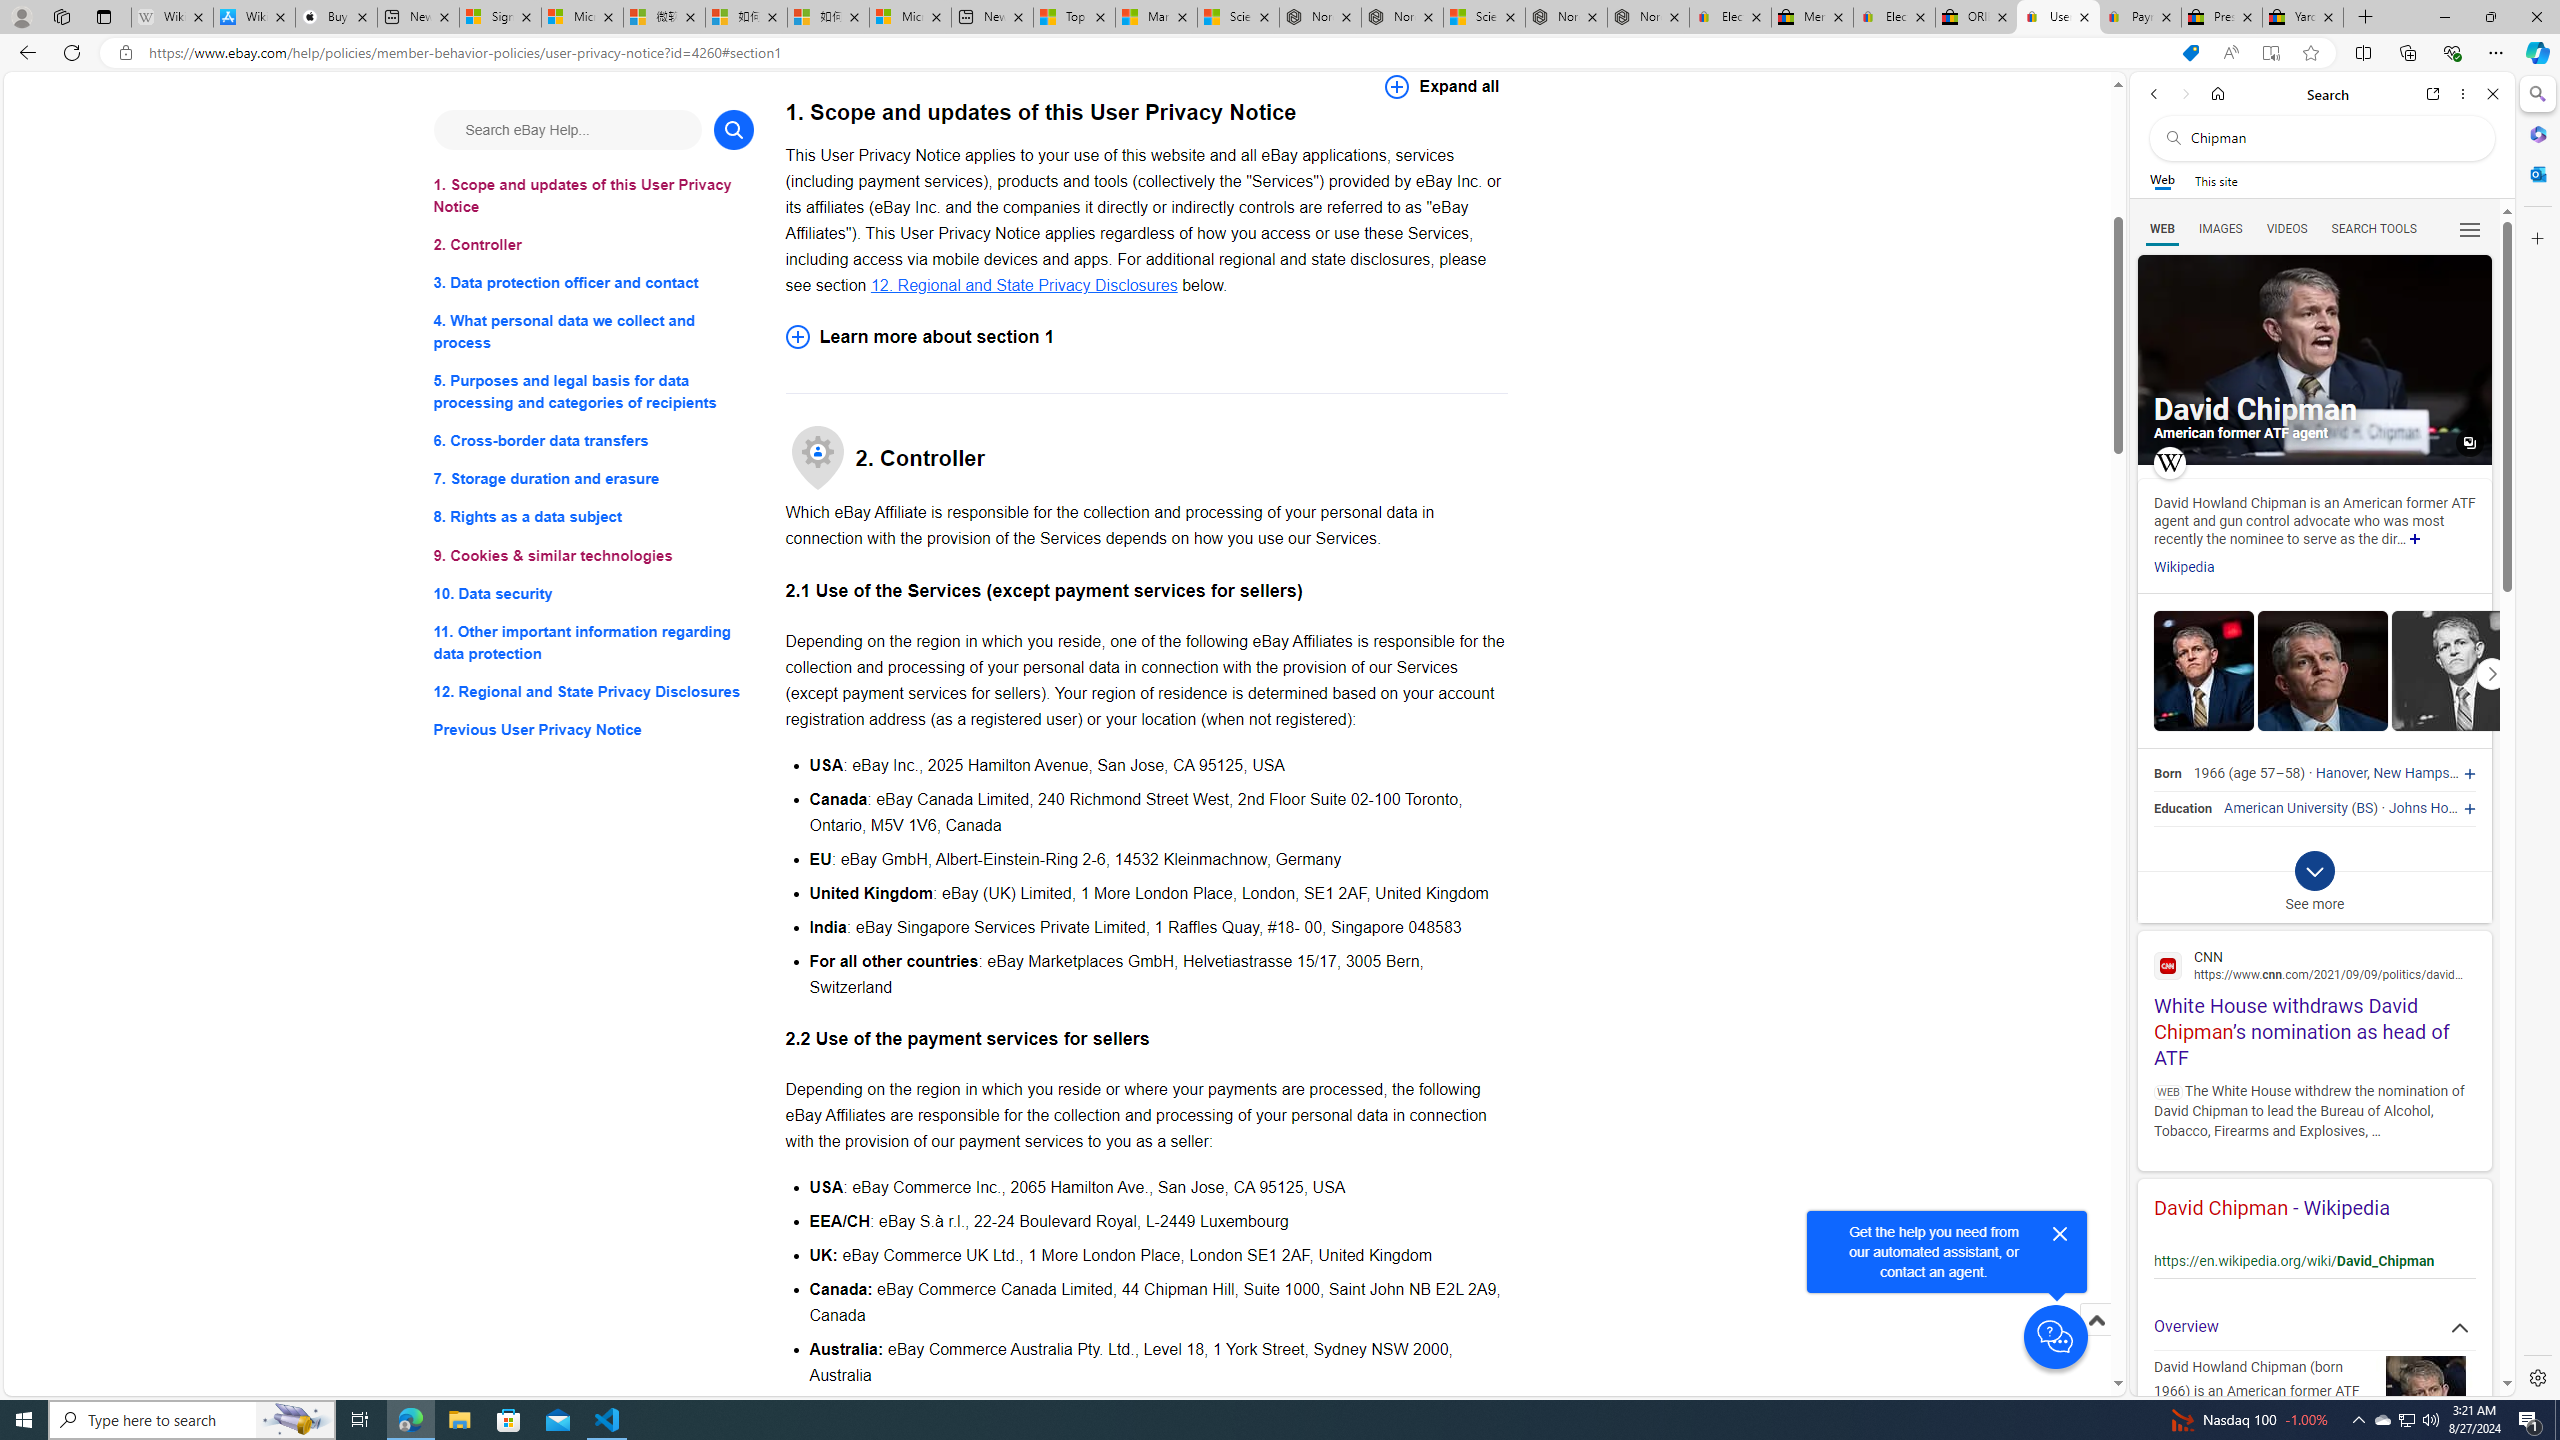 Image resolution: width=2560 pixels, height=1440 pixels. I want to click on 3. Data protection officer and contact, so click(594, 284).